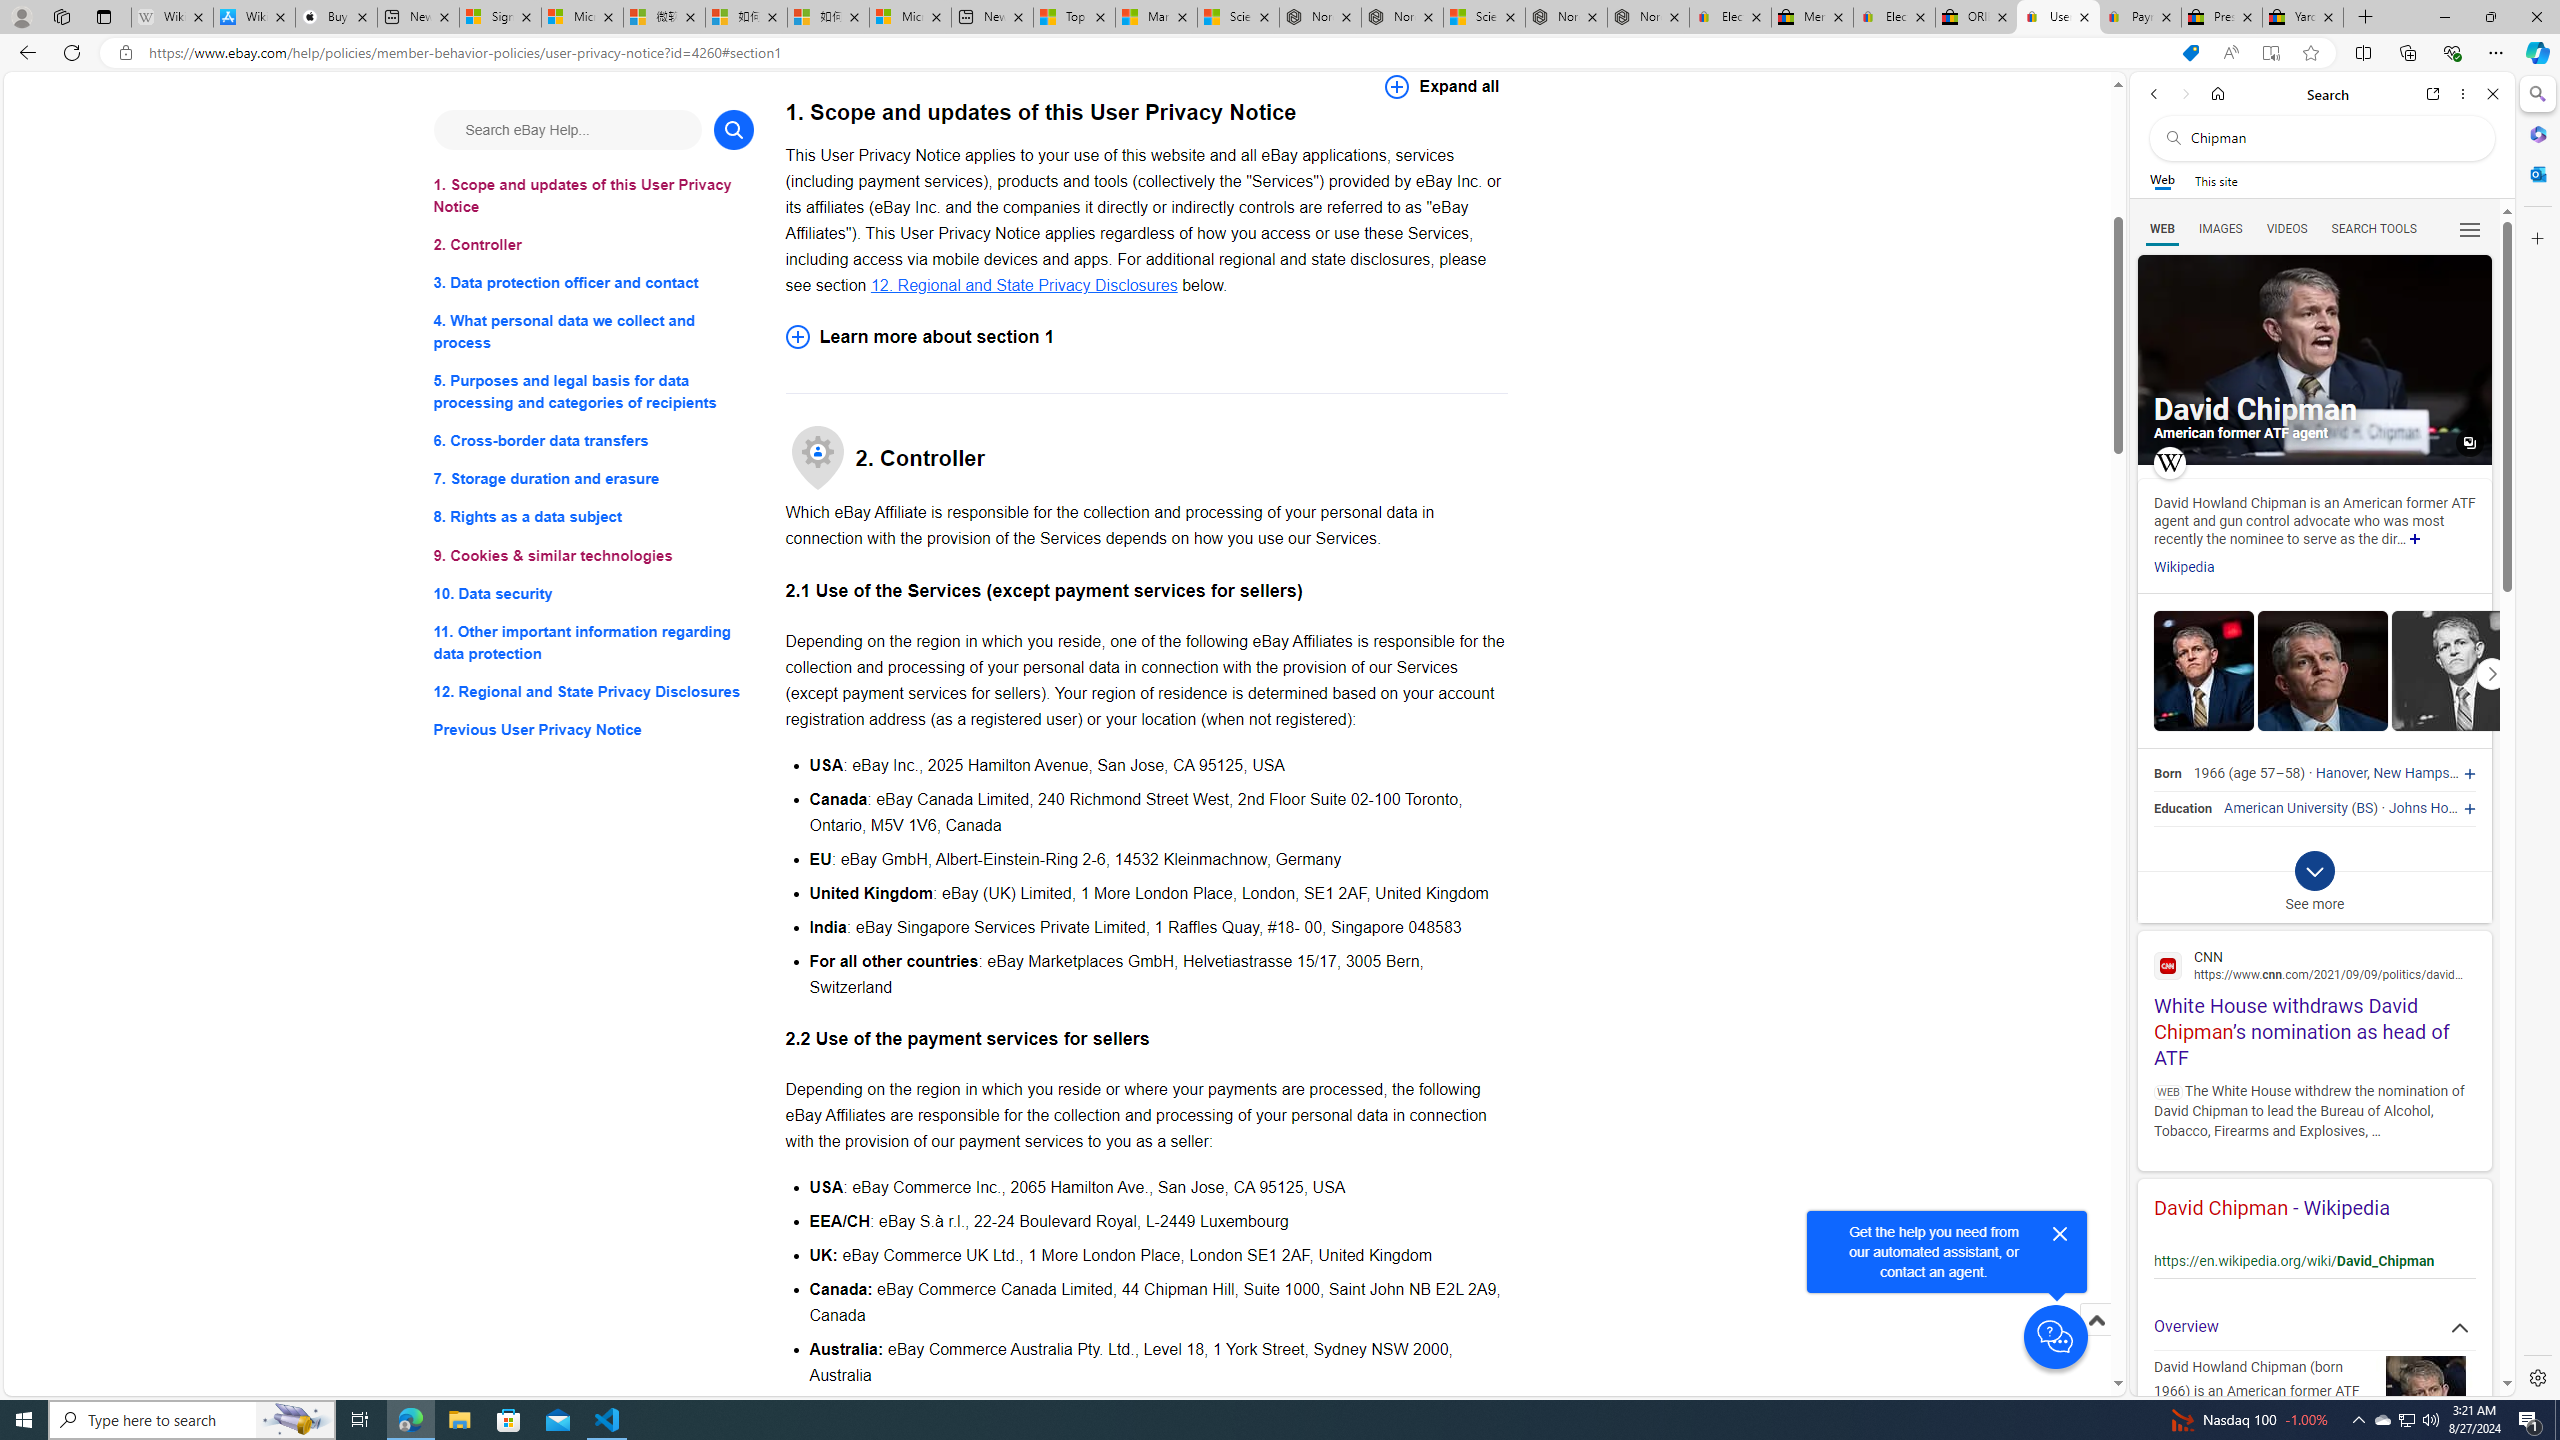 Image resolution: width=2560 pixels, height=1440 pixels. I want to click on 3. Data protection officer and contact, so click(594, 284).